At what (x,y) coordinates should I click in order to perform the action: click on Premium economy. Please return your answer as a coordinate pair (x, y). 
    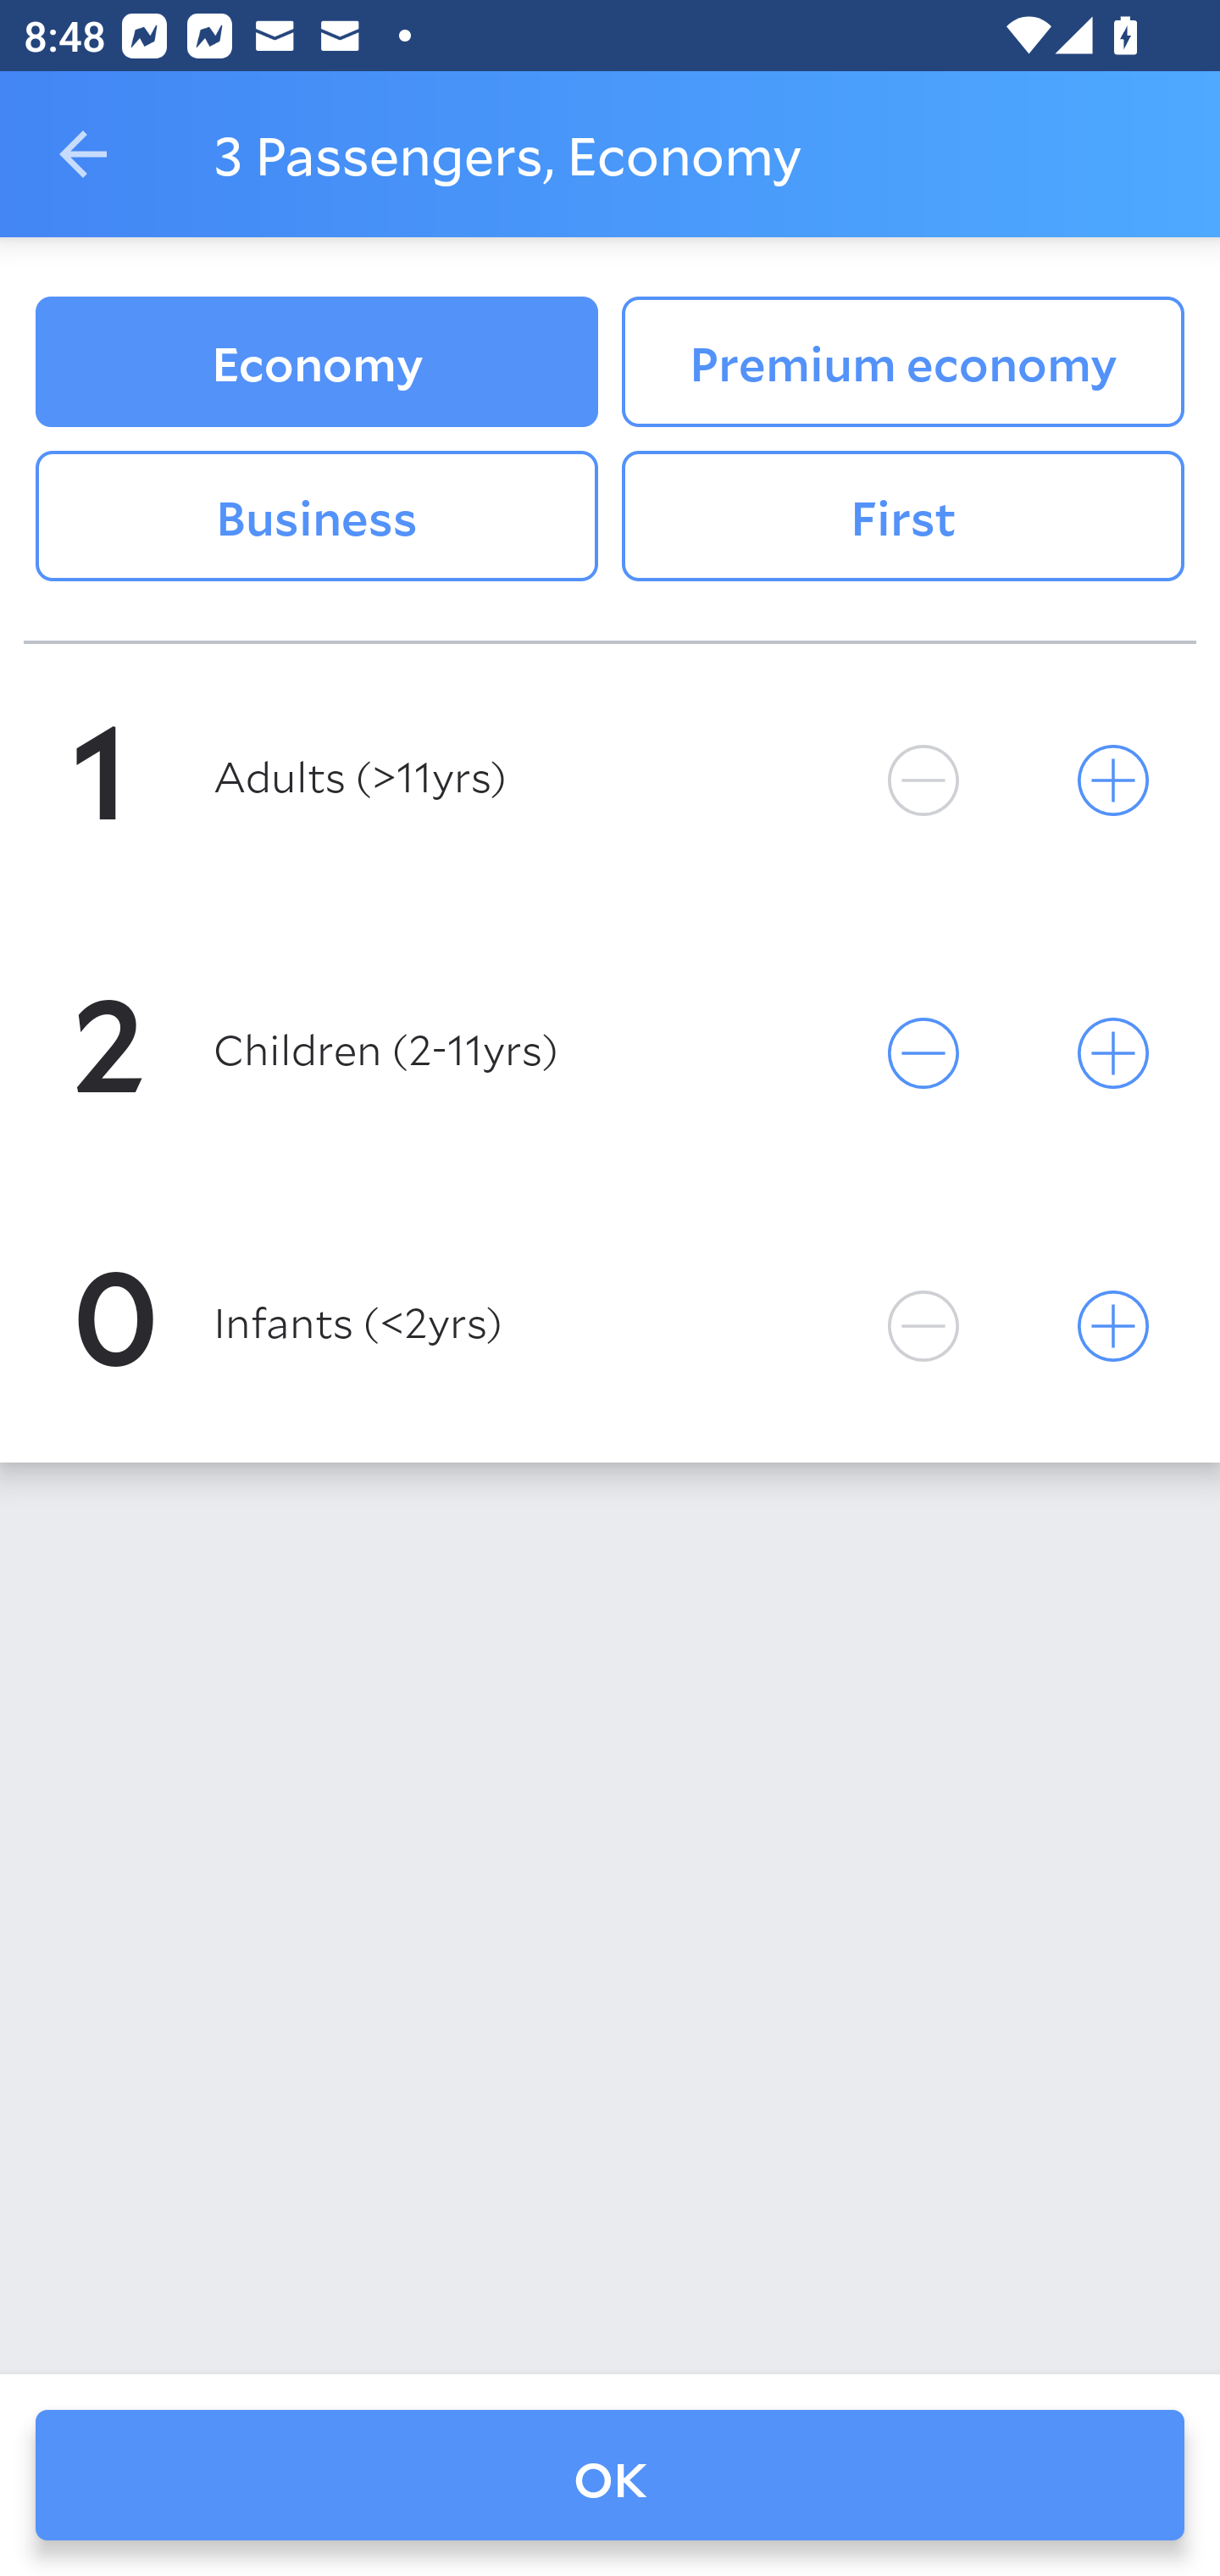
    Looking at the image, I should click on (903, 361).